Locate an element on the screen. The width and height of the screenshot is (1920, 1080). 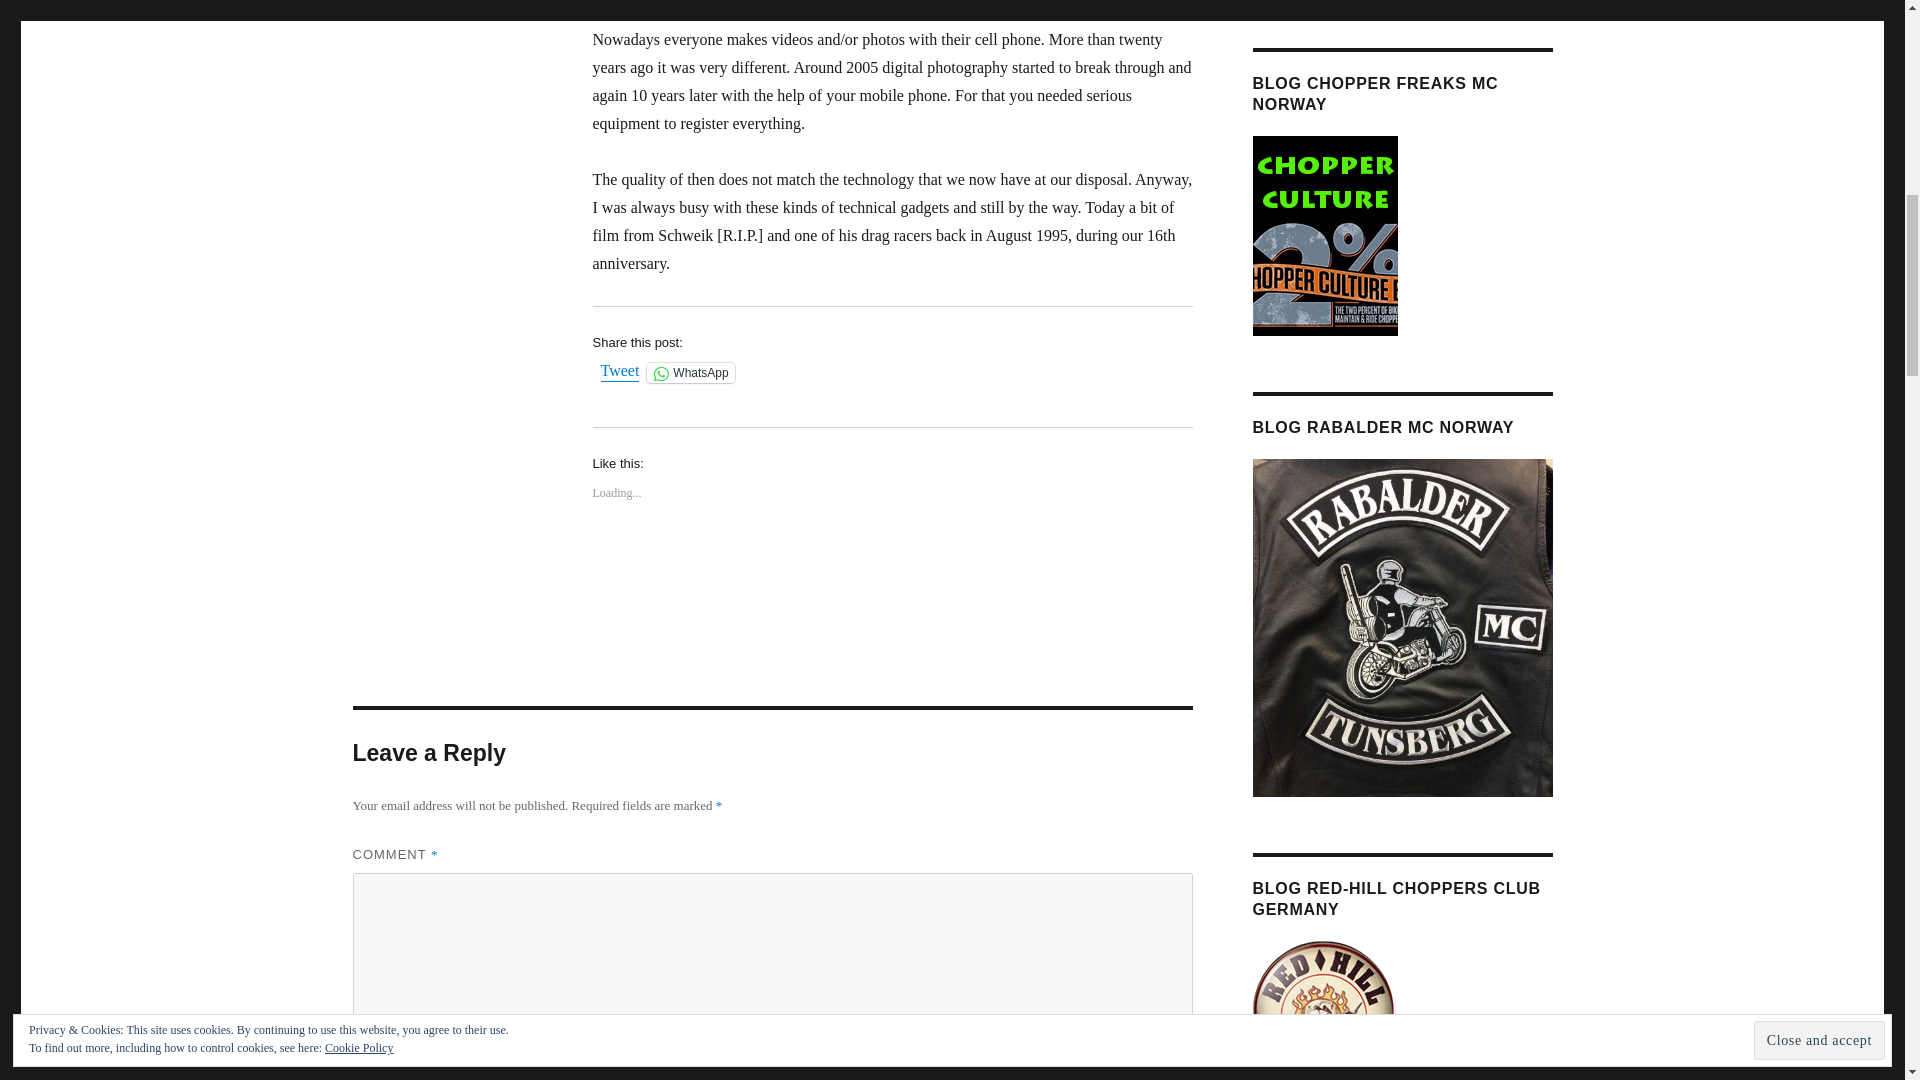
blog red-hill choppers club germany is located at coordinates (1324, 1012).